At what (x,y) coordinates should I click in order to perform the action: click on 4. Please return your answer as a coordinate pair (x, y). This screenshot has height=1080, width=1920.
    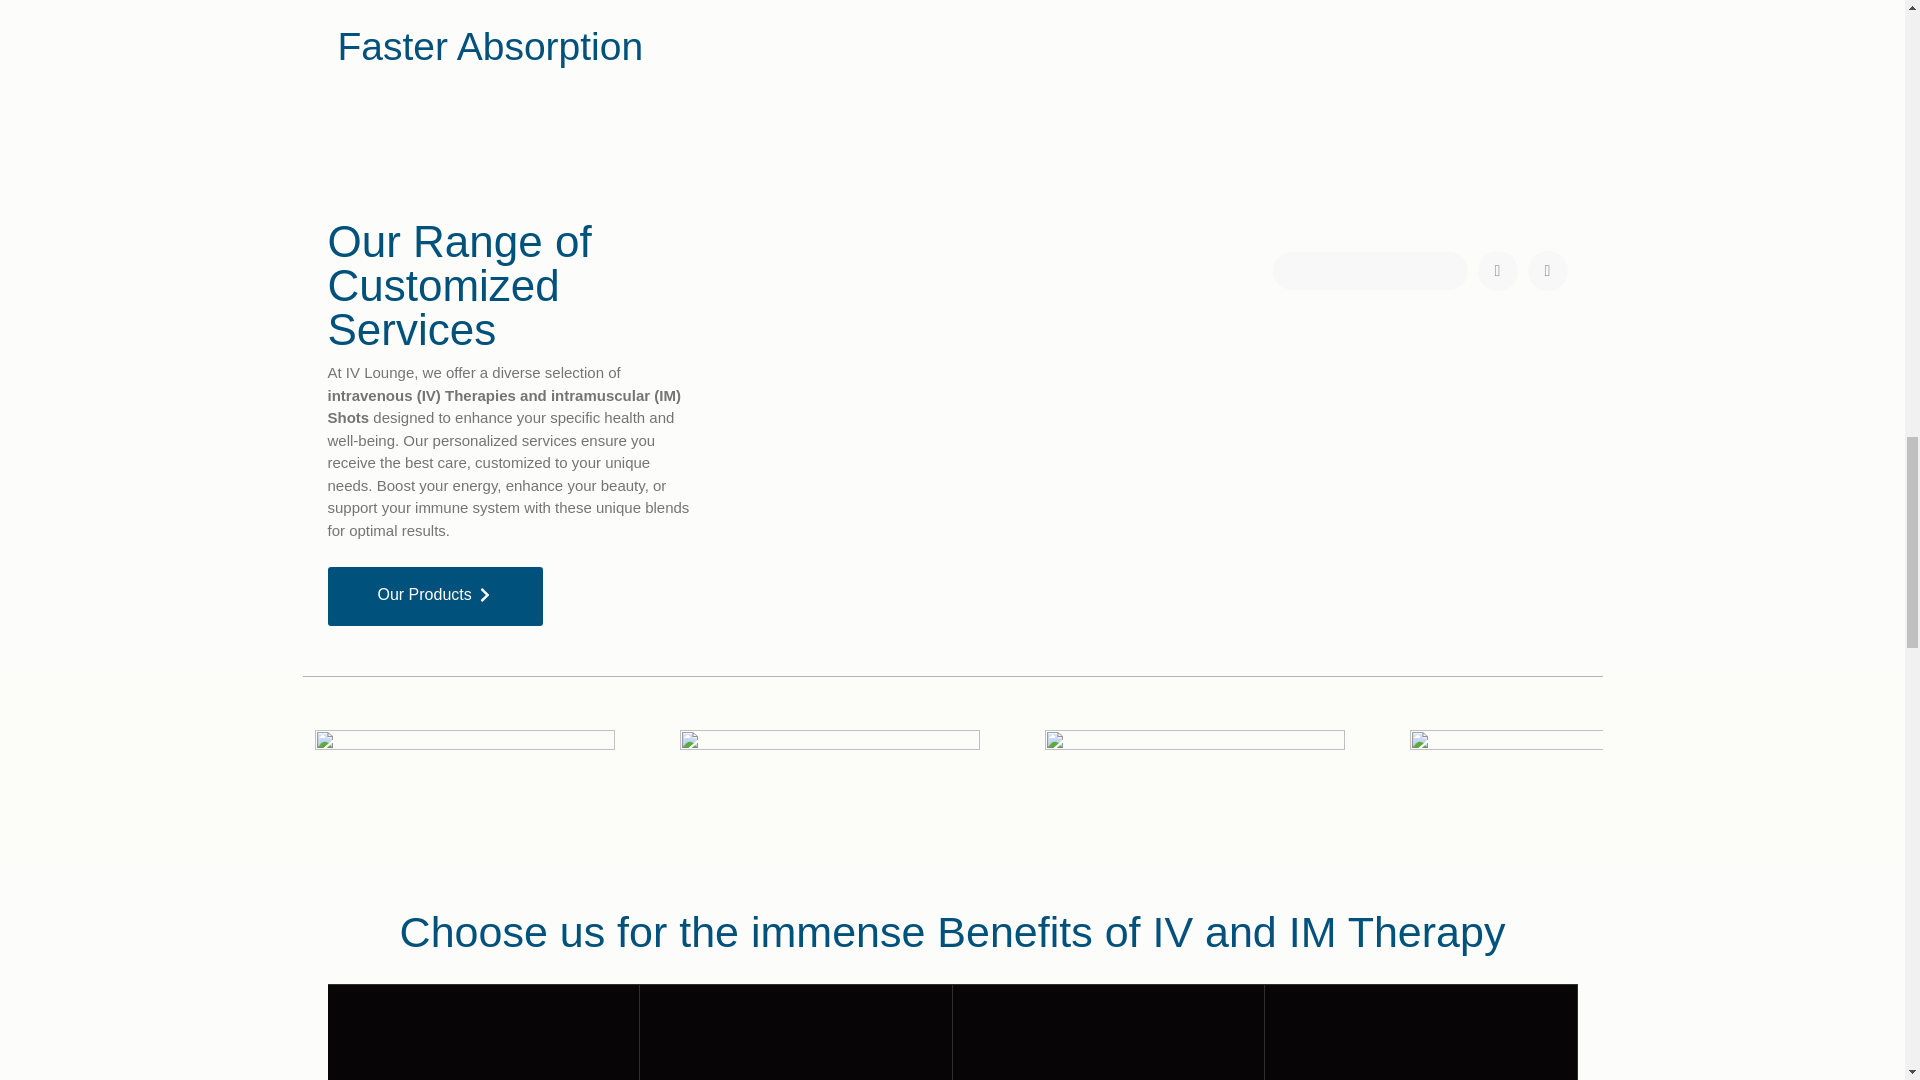
    Looking at the image, I should click on (1560, 790).